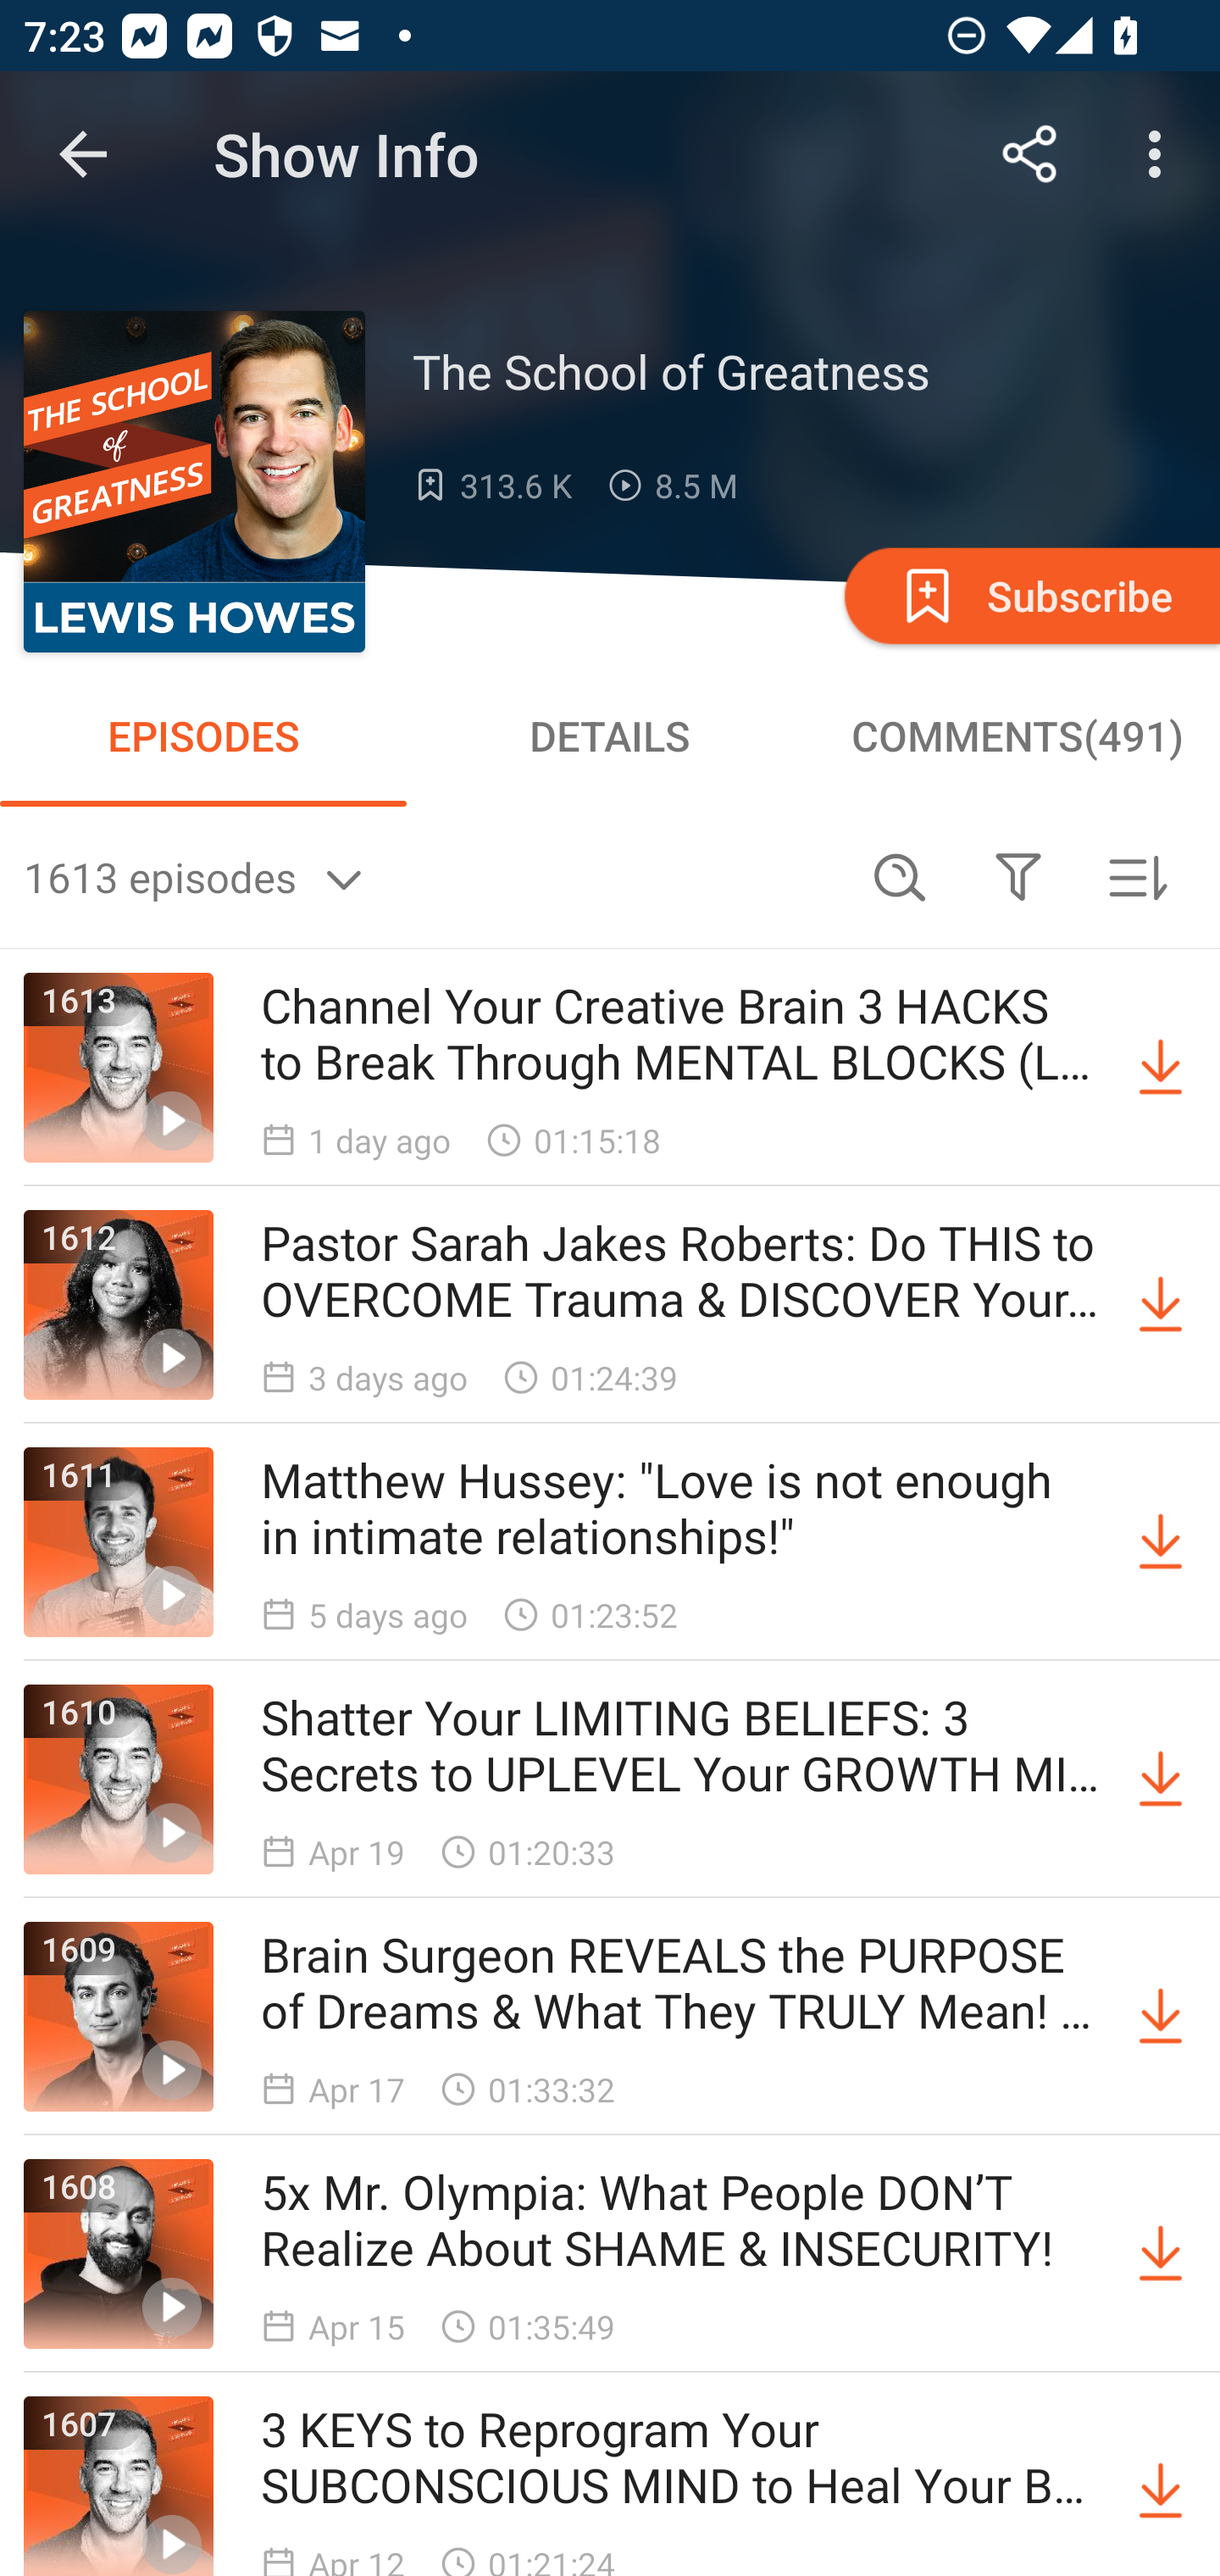 This screenshot has height=2576, width=1220. Describe the element at coordinates (1161, 1068) in the screenshot. I see `Download` at that location.